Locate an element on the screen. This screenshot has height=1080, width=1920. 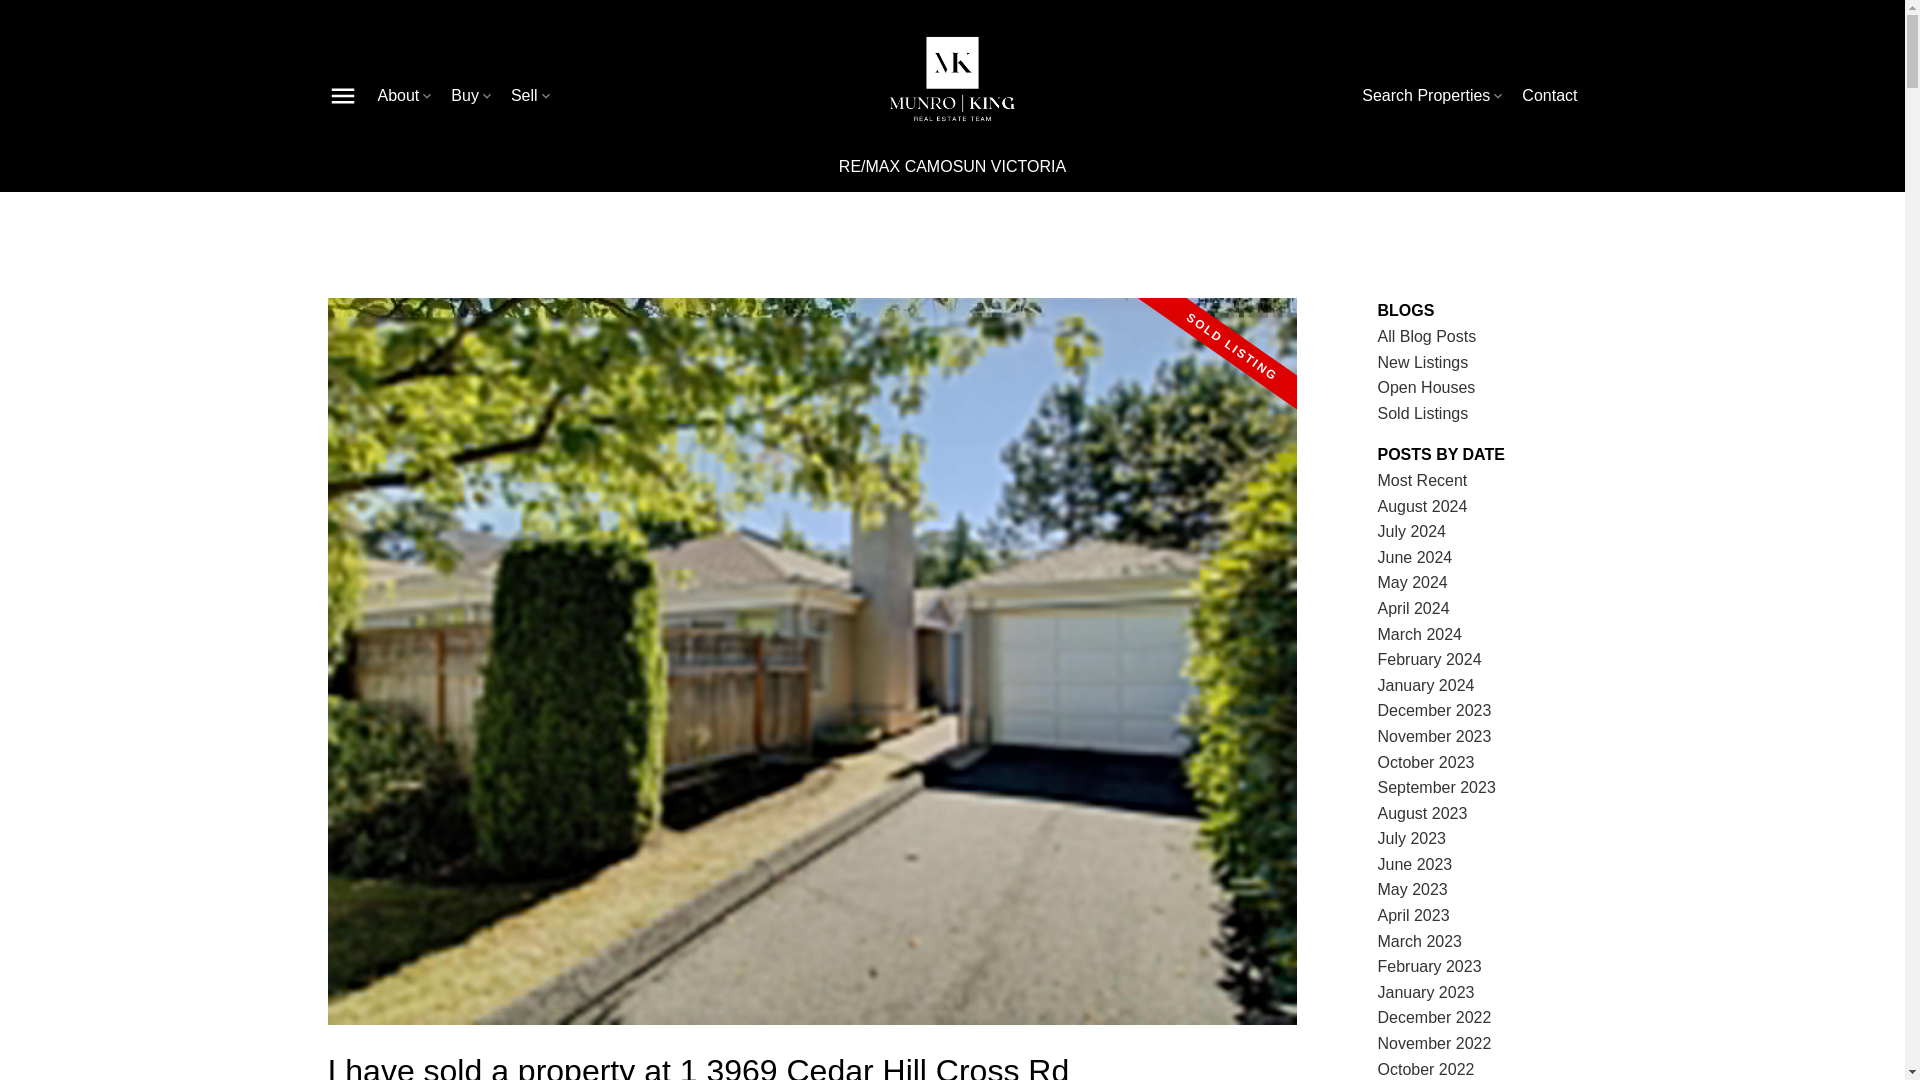
New Listings is located at coordinates (1423, 362).